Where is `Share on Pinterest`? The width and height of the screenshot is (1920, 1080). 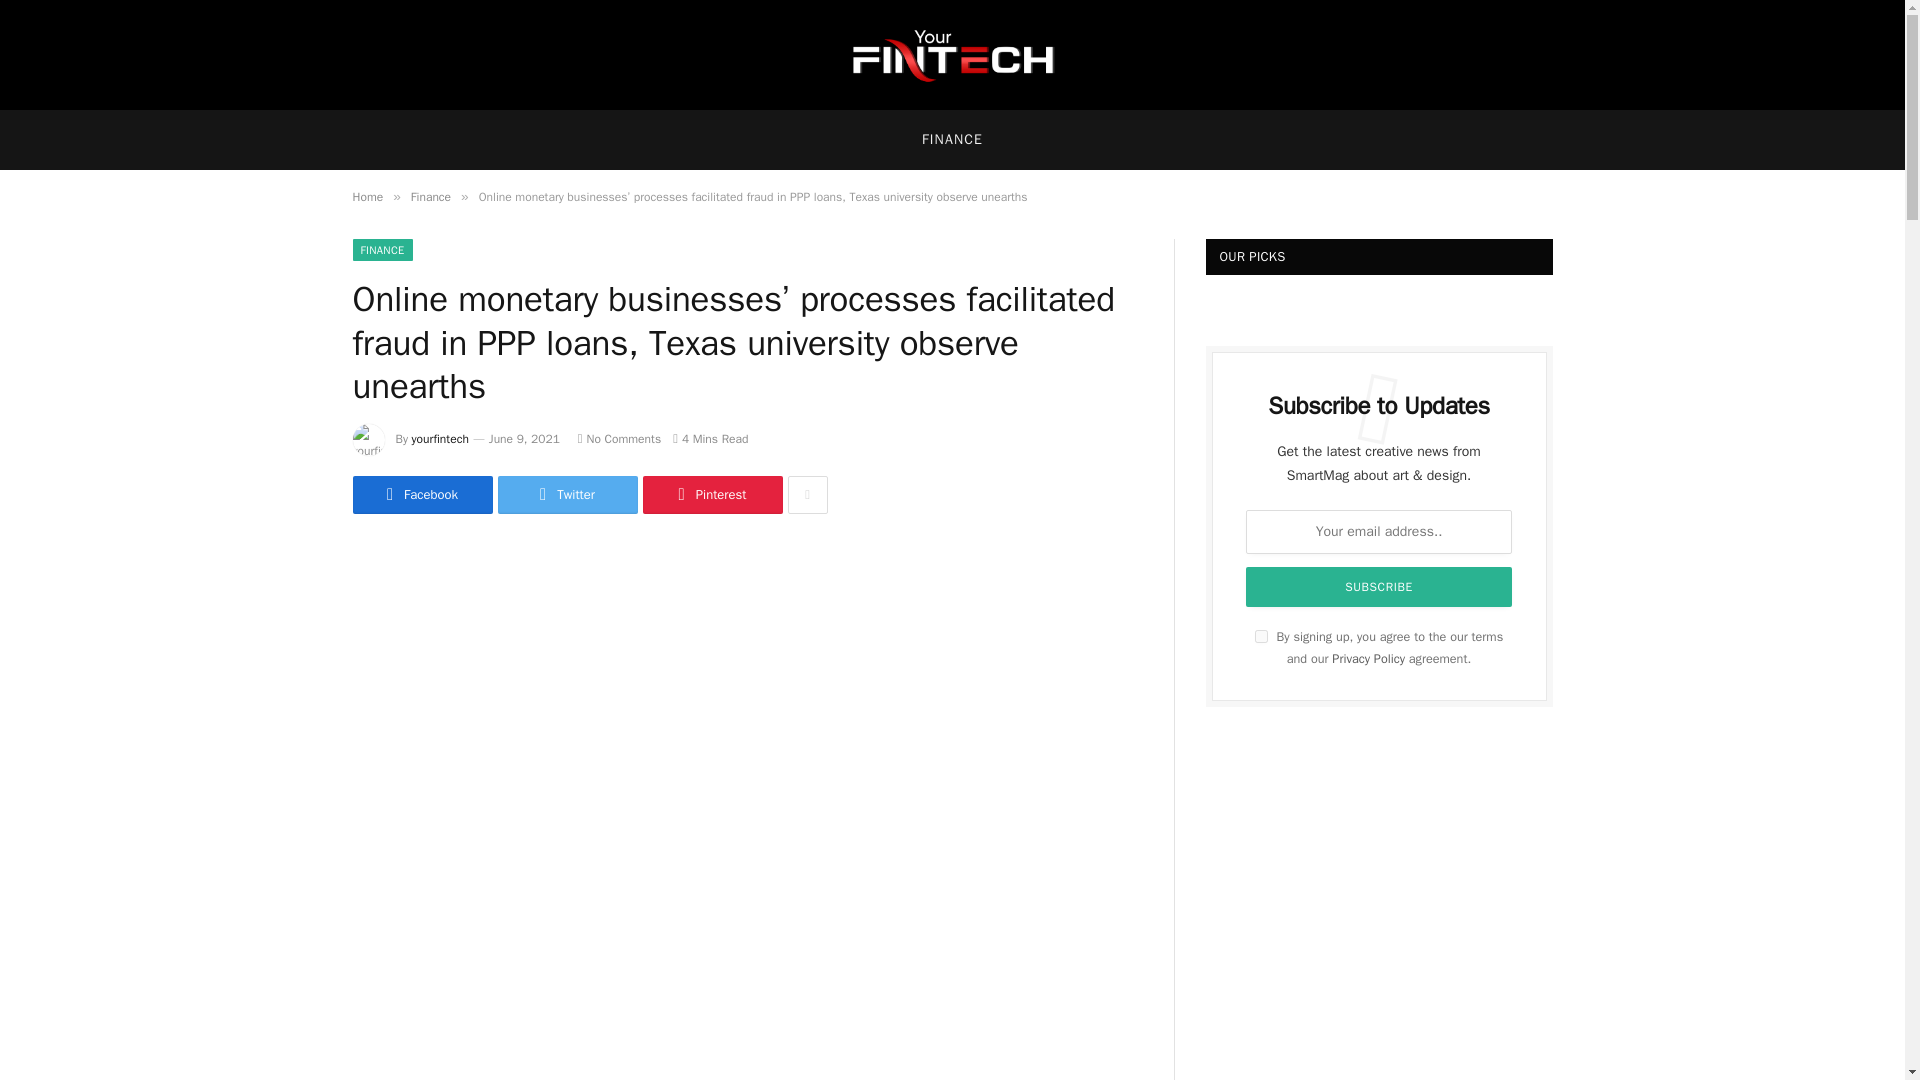
Share on Pinterest is located at coordinates (711, 495).